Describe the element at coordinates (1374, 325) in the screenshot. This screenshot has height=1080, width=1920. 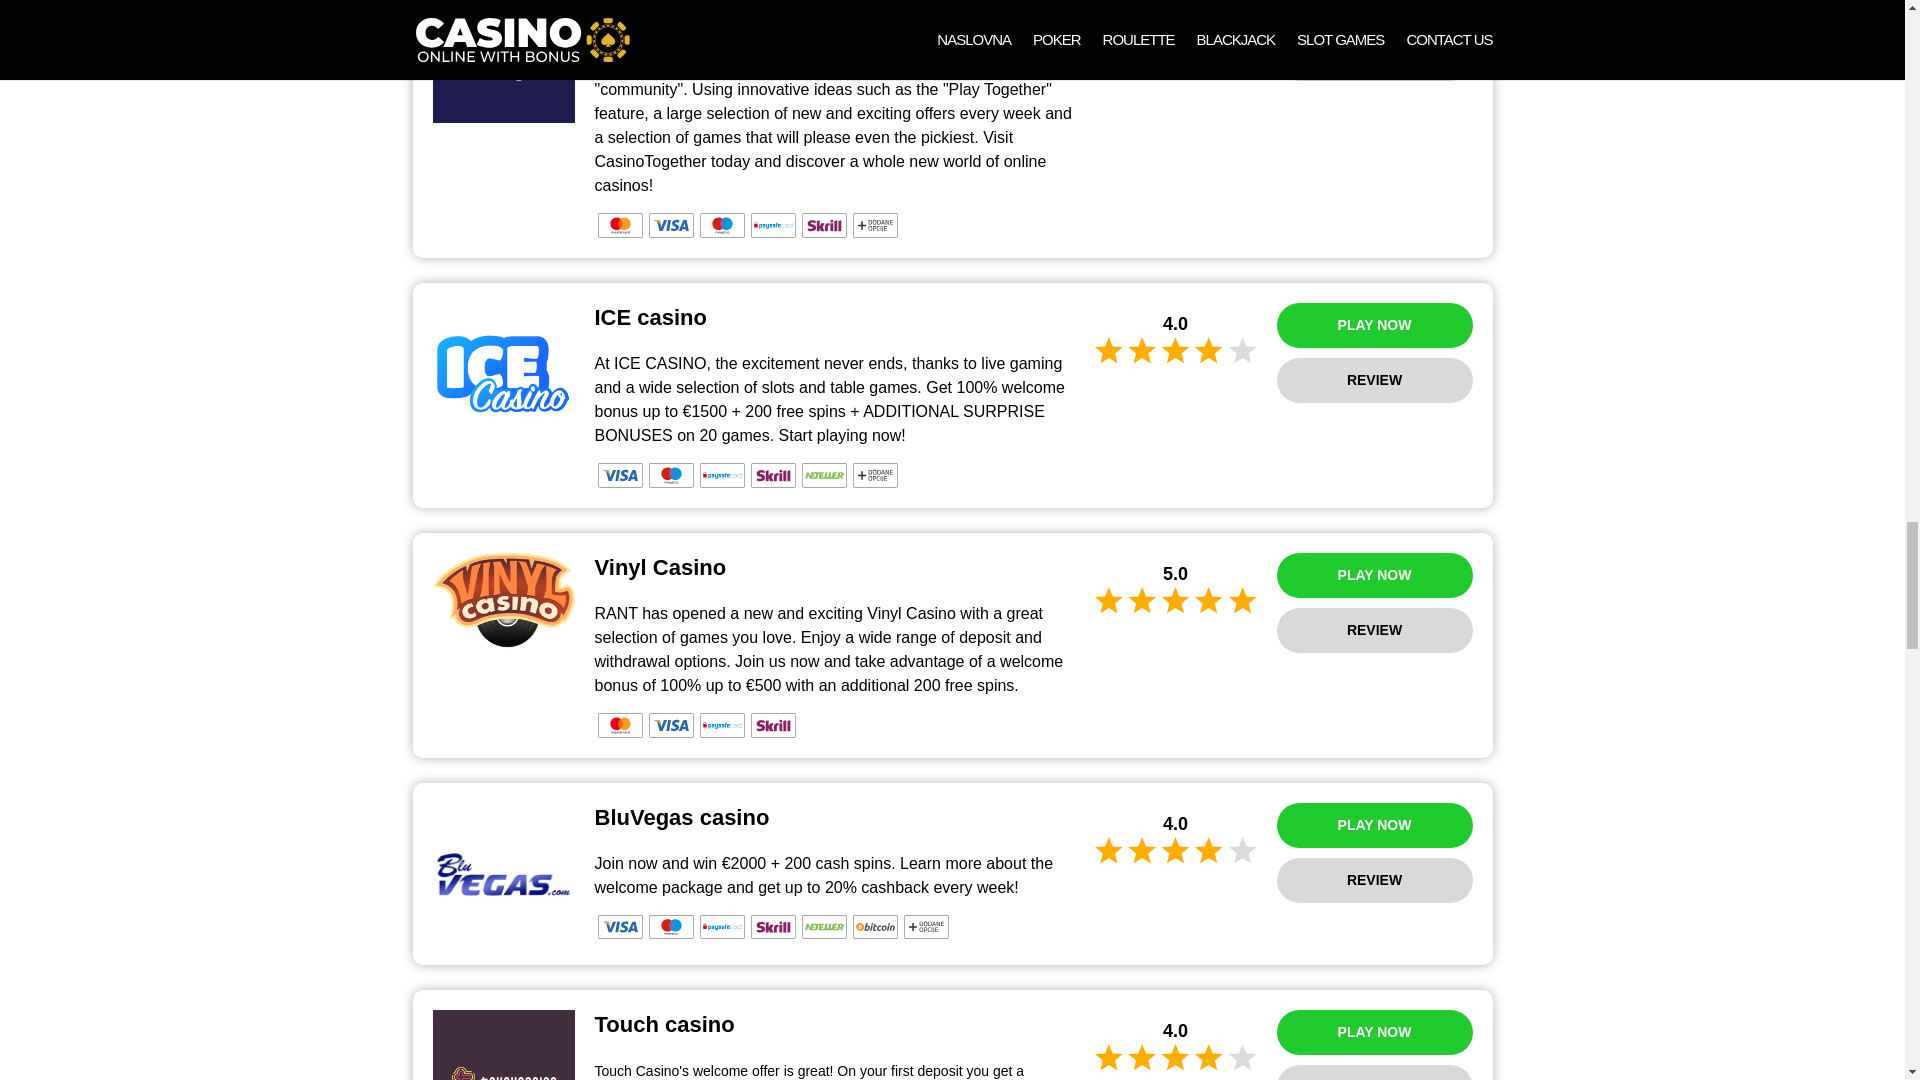
I see `PLAY NOW` at that location.